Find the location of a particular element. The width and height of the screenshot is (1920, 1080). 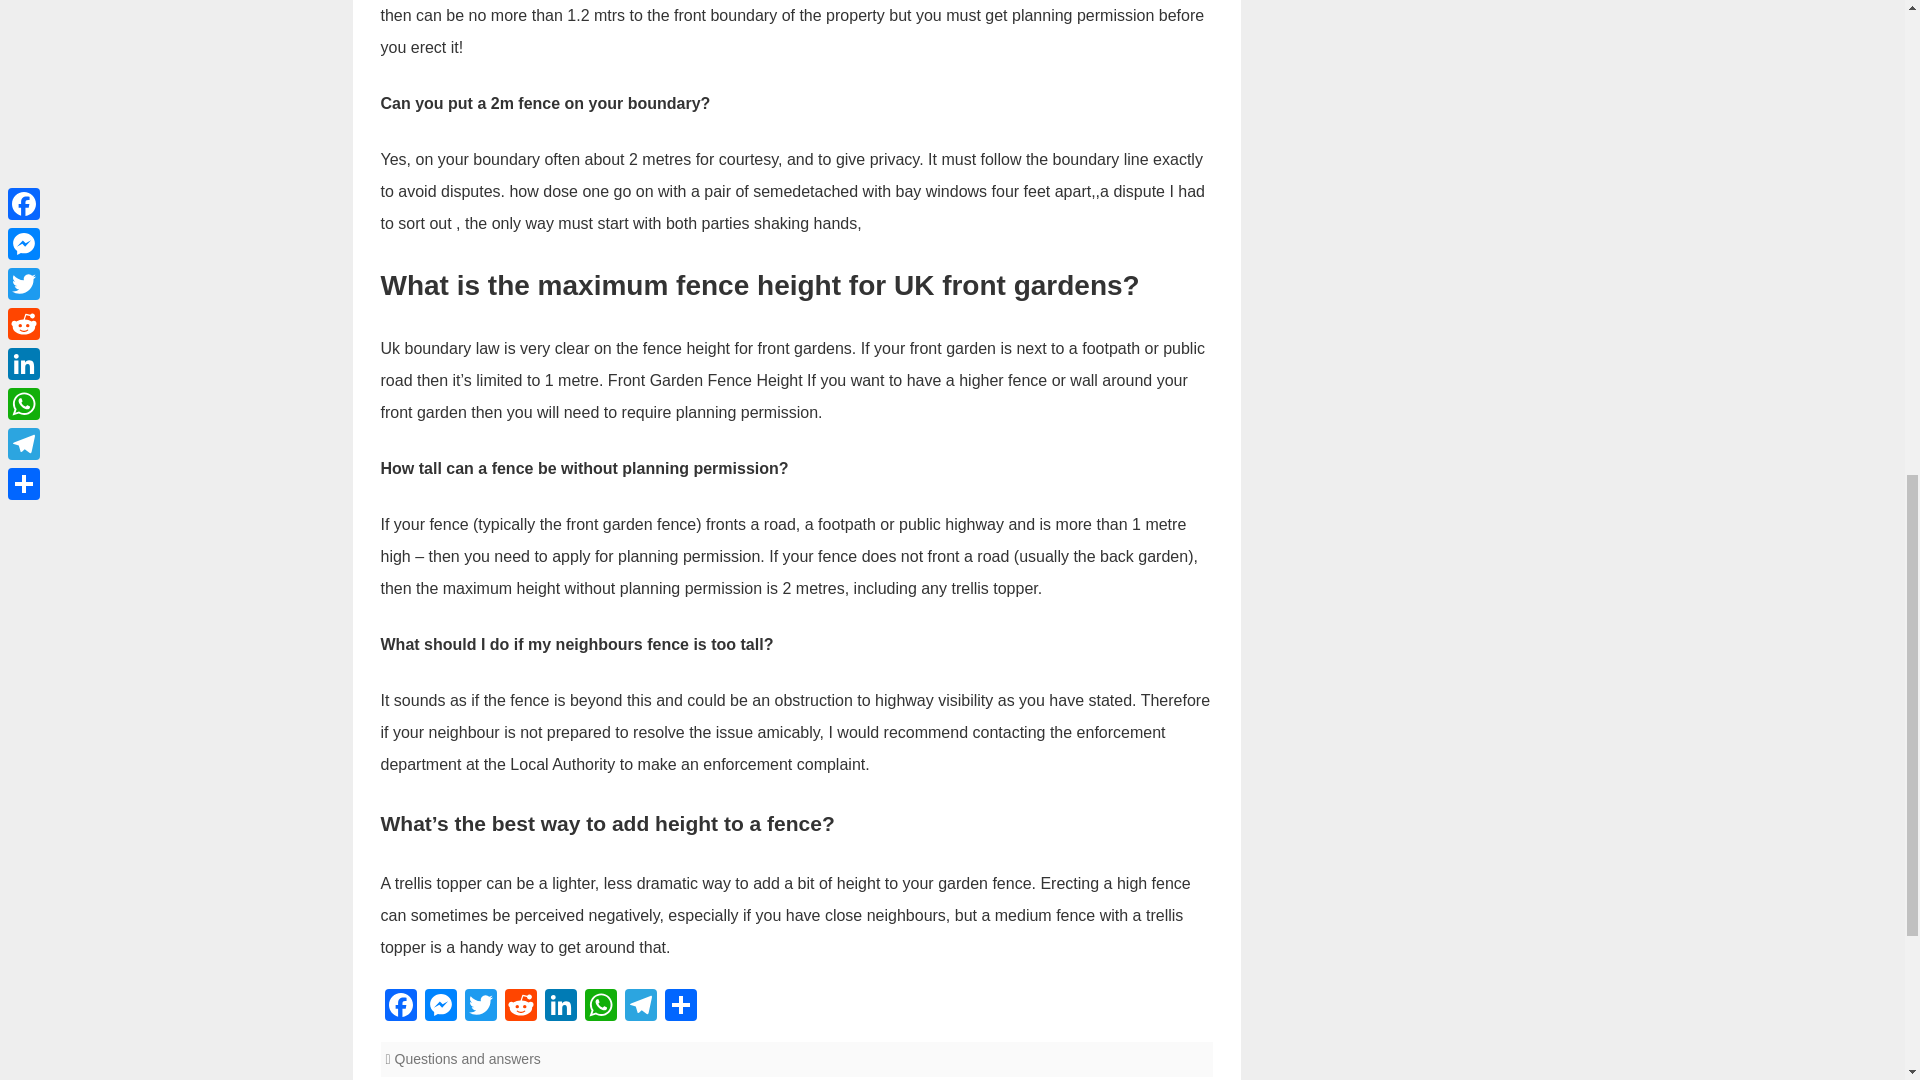

Twitter is located at coordinates (480, 1008).